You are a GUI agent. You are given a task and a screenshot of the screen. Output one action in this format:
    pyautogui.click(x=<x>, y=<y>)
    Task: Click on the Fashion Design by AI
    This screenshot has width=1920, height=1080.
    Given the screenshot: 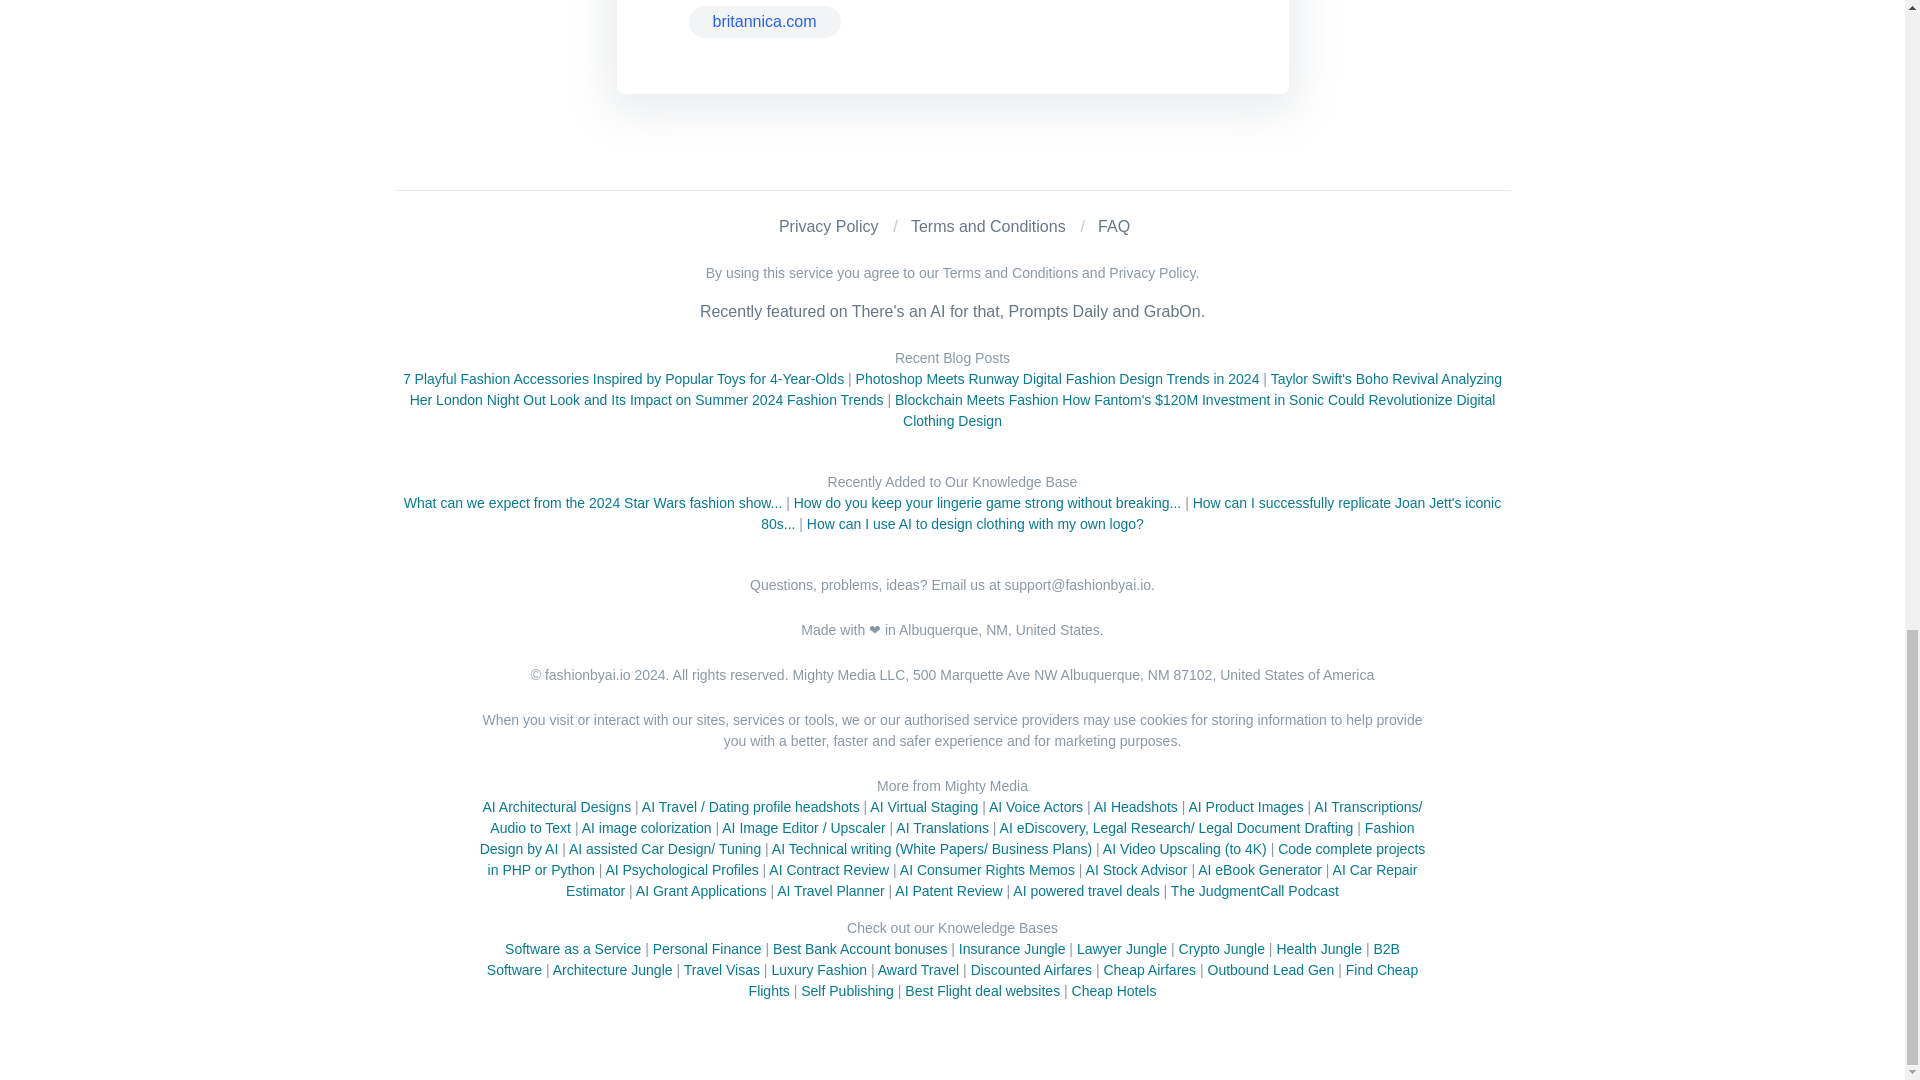 What is the action you would take?
    pyautogui.click(x=948, y=838)
    